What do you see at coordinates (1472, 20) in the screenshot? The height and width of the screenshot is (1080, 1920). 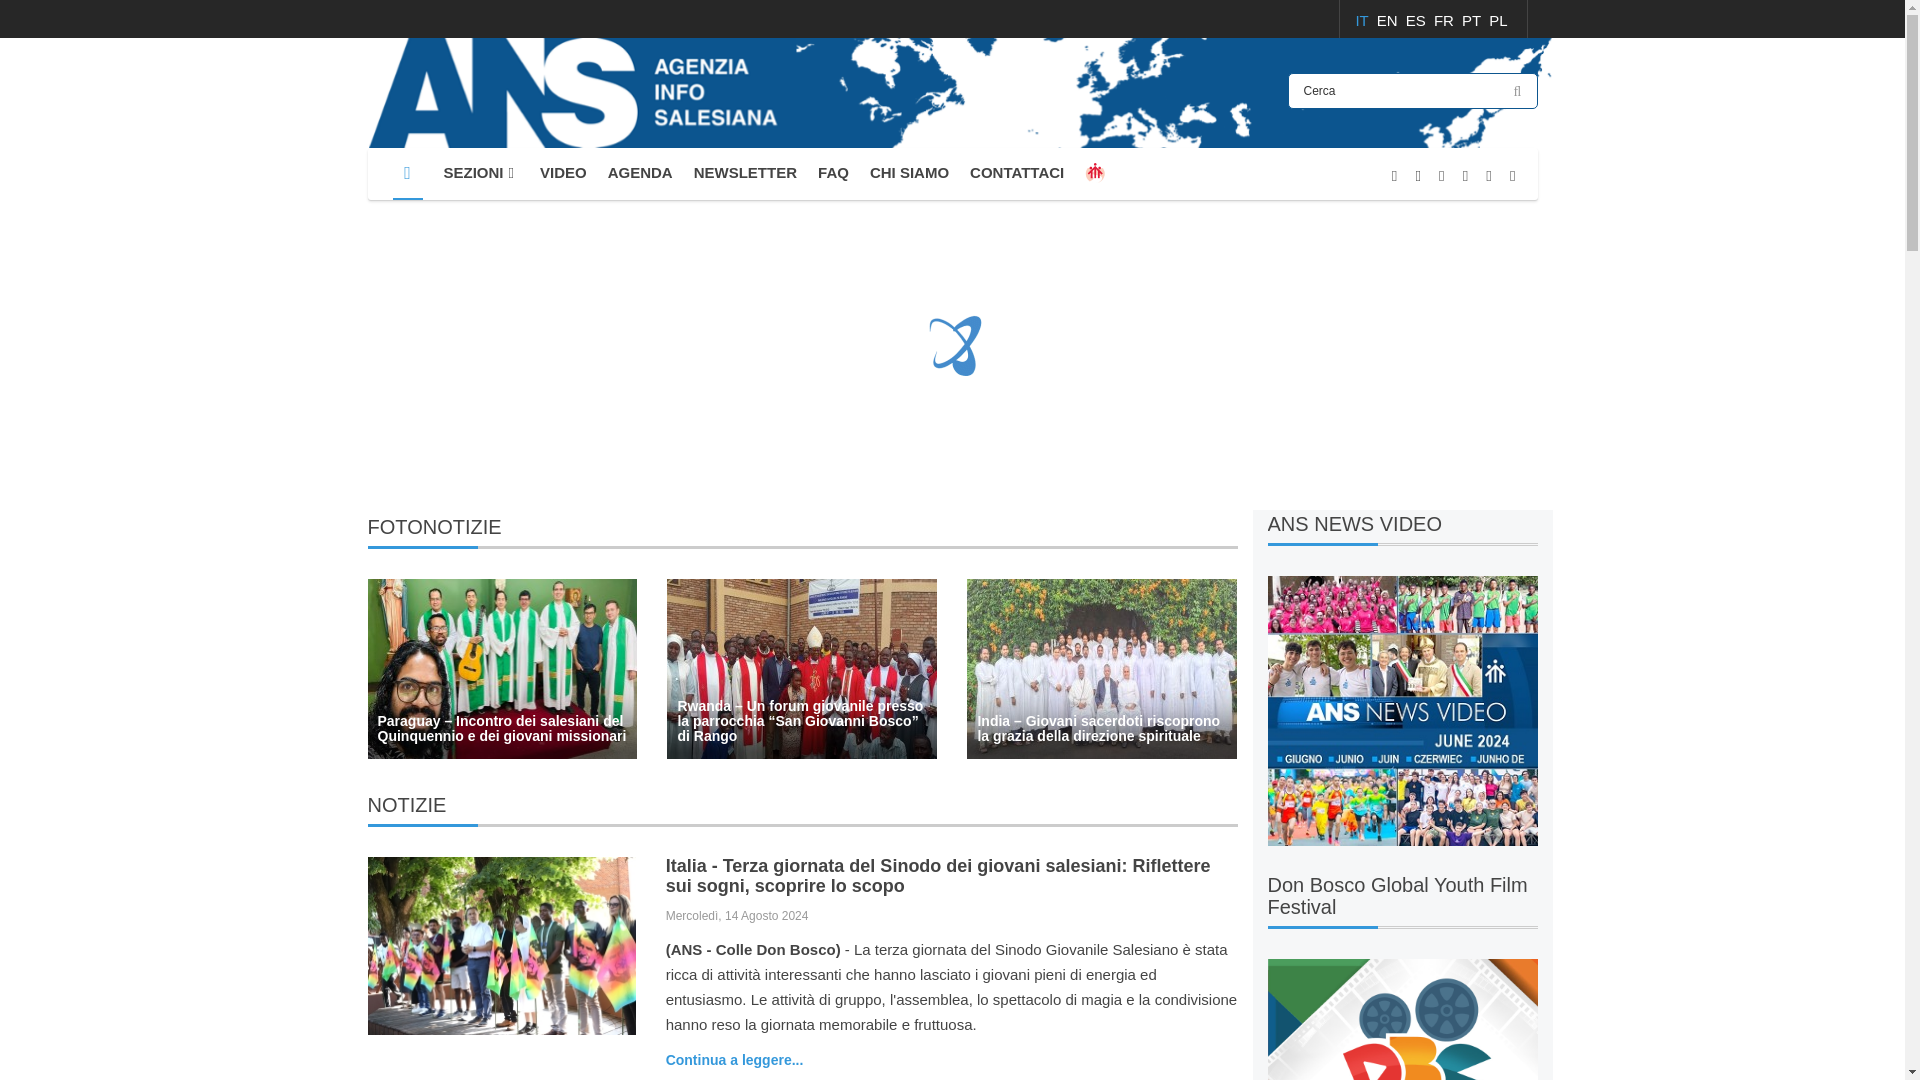 I see `PT` at bounding box center [1472, 20].